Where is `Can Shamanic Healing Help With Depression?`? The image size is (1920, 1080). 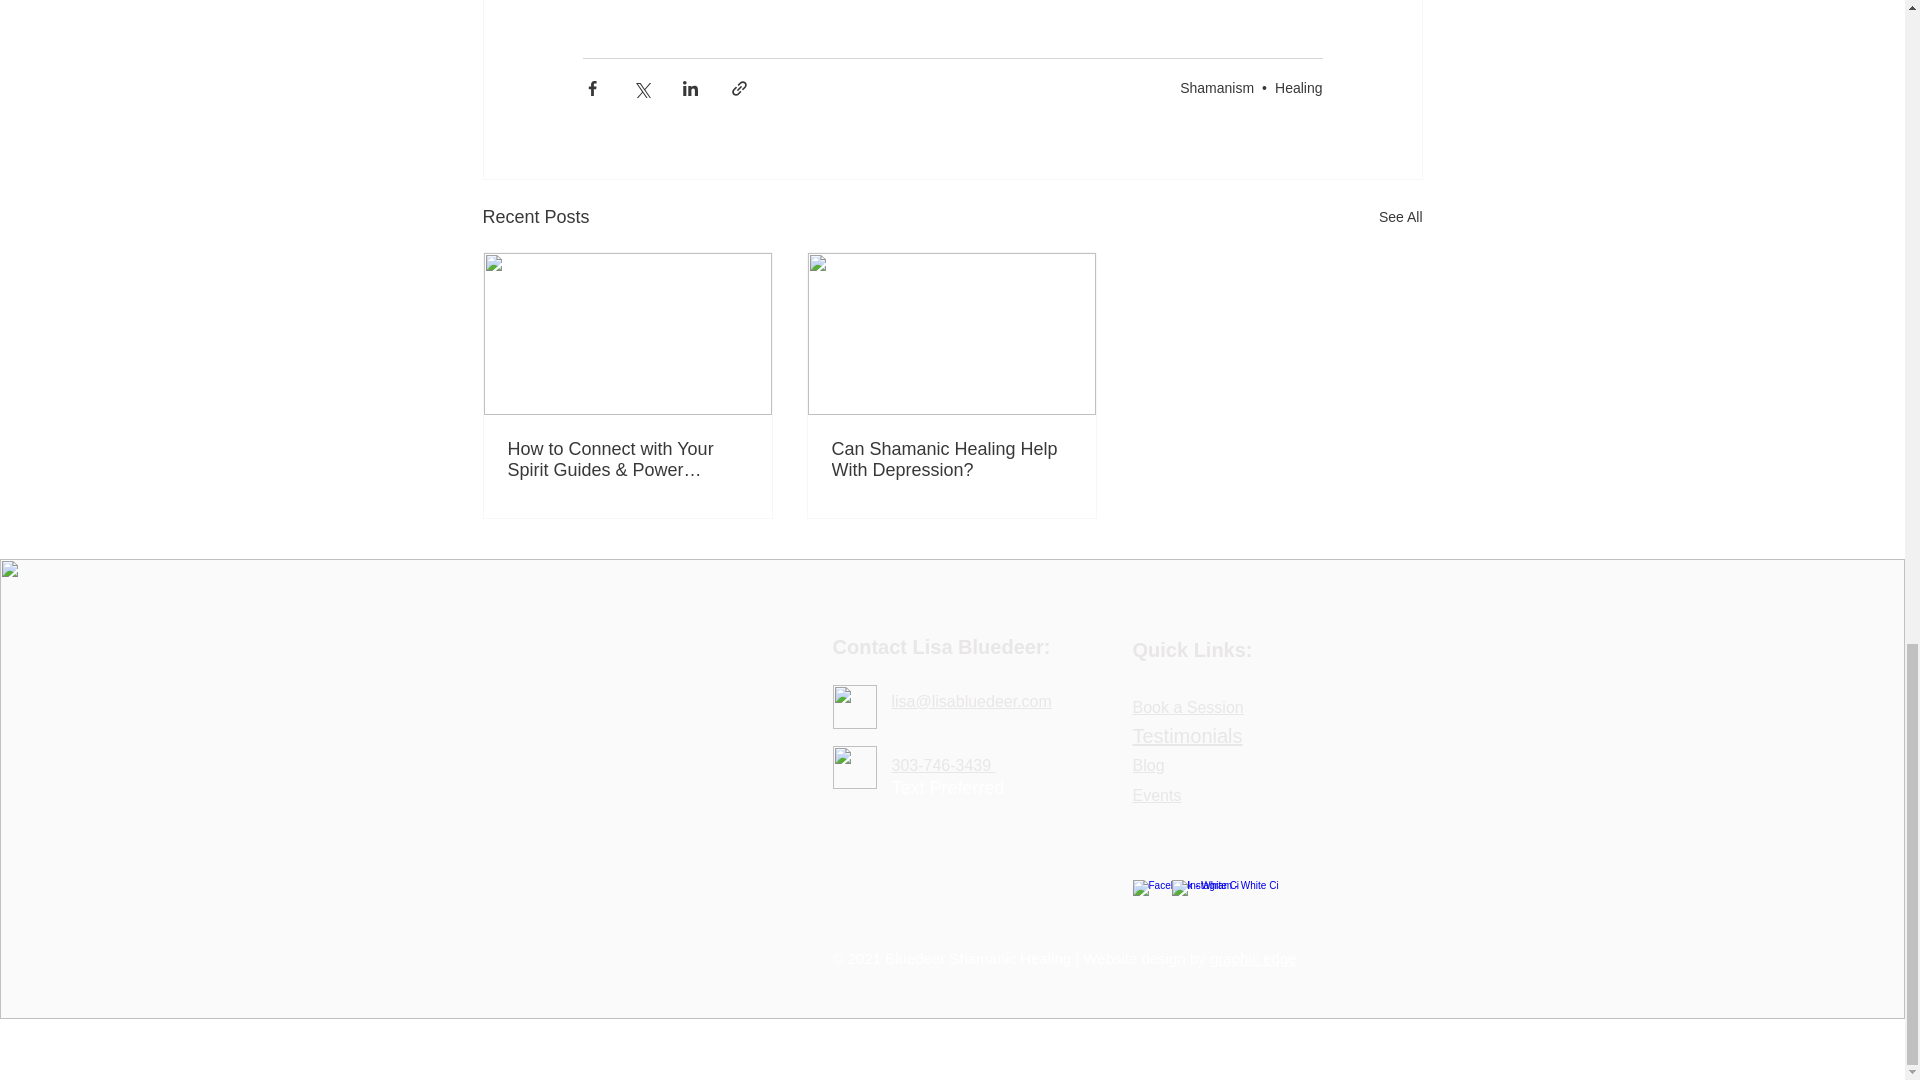
Can Shamanic Healing Help With Depression? is located at coordinates (951, 459).